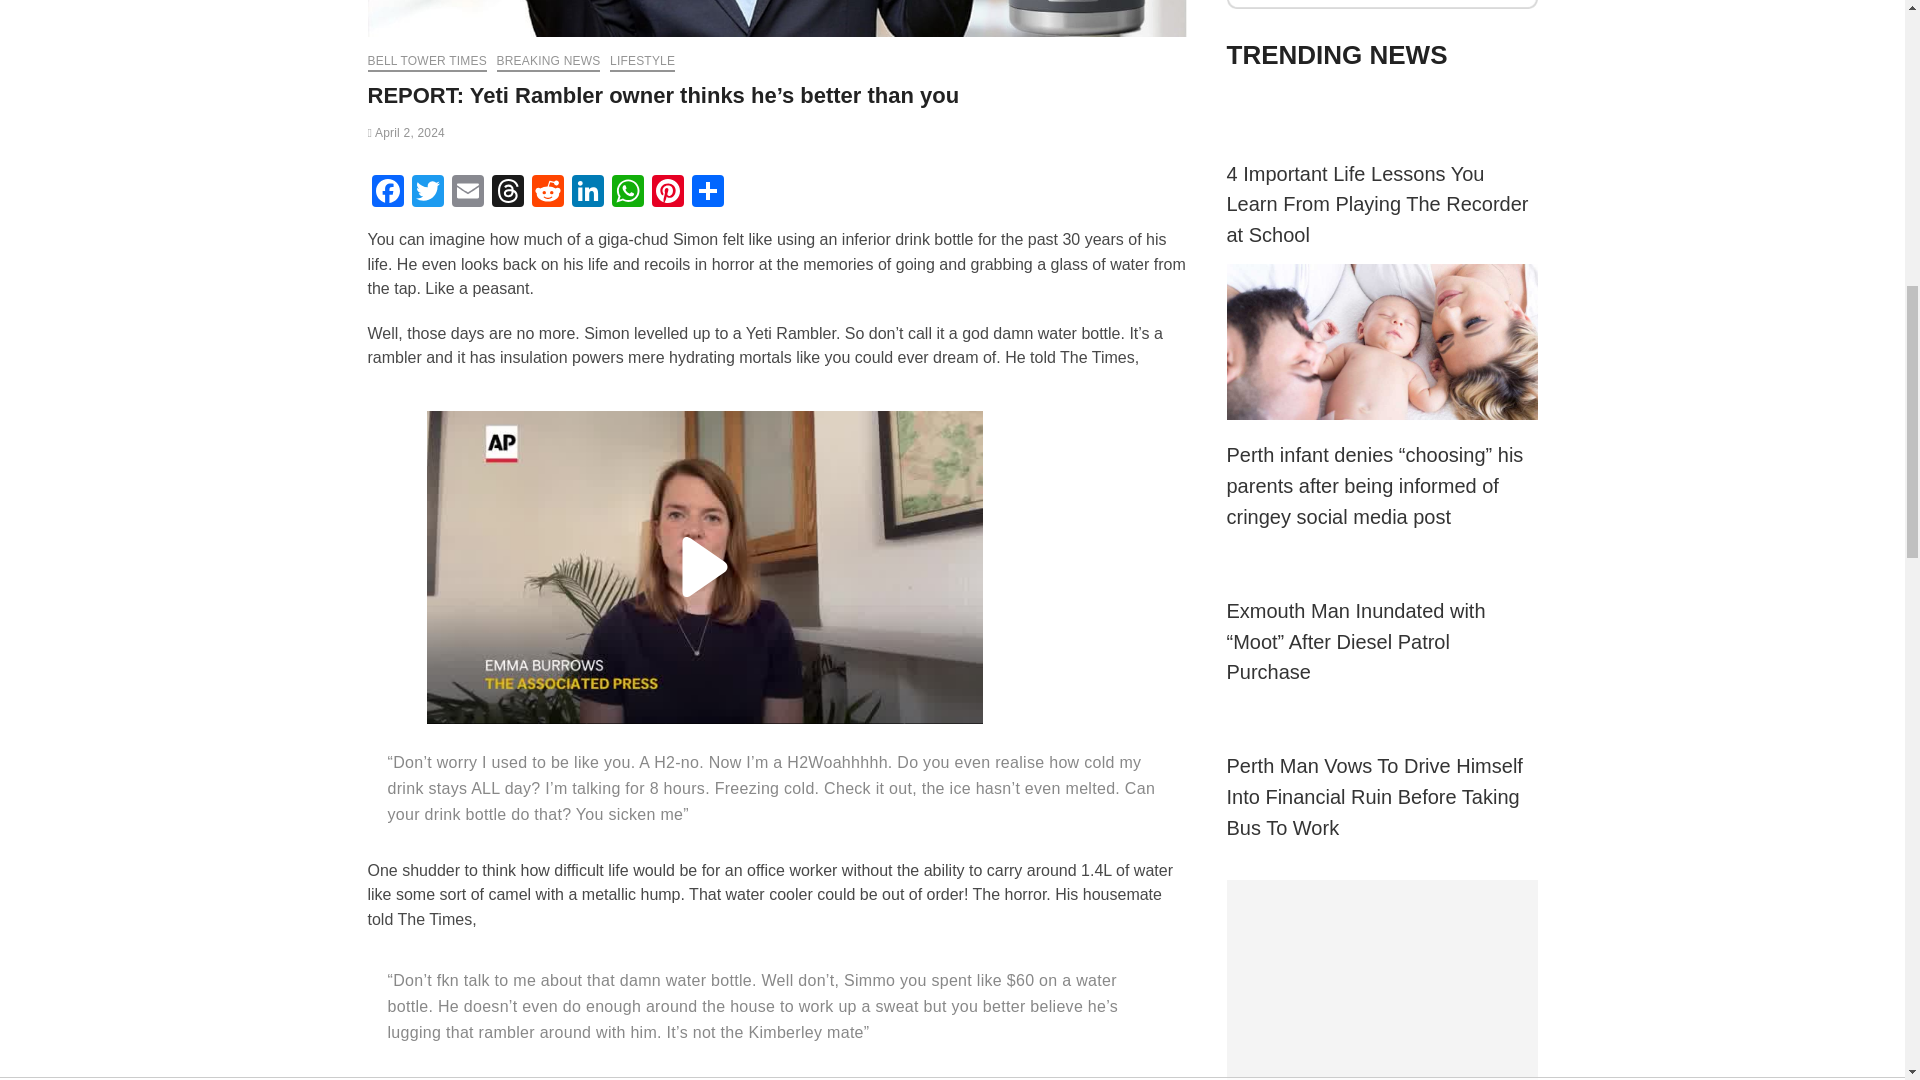 This screenshot has height=1080, width=1920. Describe the element at coordinates (388, 192) in the screenshot. I see `Facebook` at that location.